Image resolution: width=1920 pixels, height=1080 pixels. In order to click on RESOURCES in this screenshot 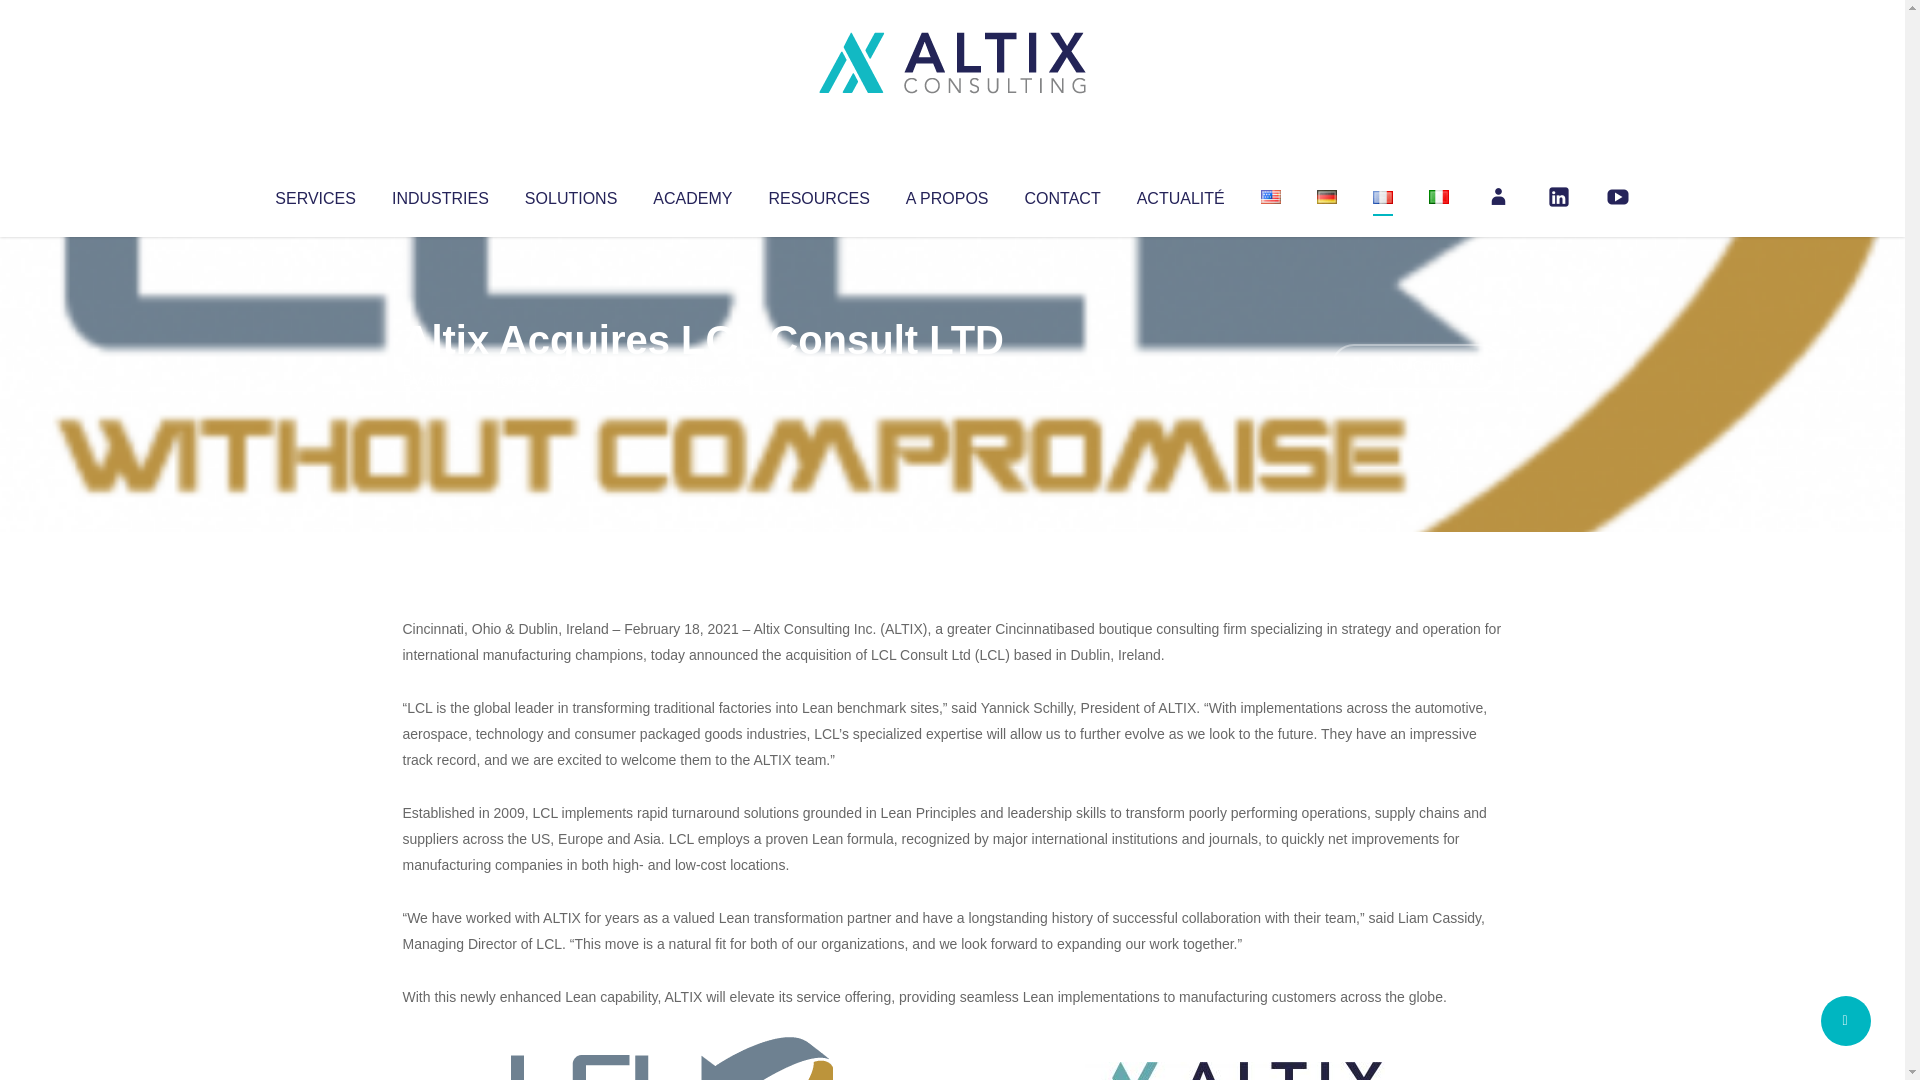, I will do `click(818, 194)`.